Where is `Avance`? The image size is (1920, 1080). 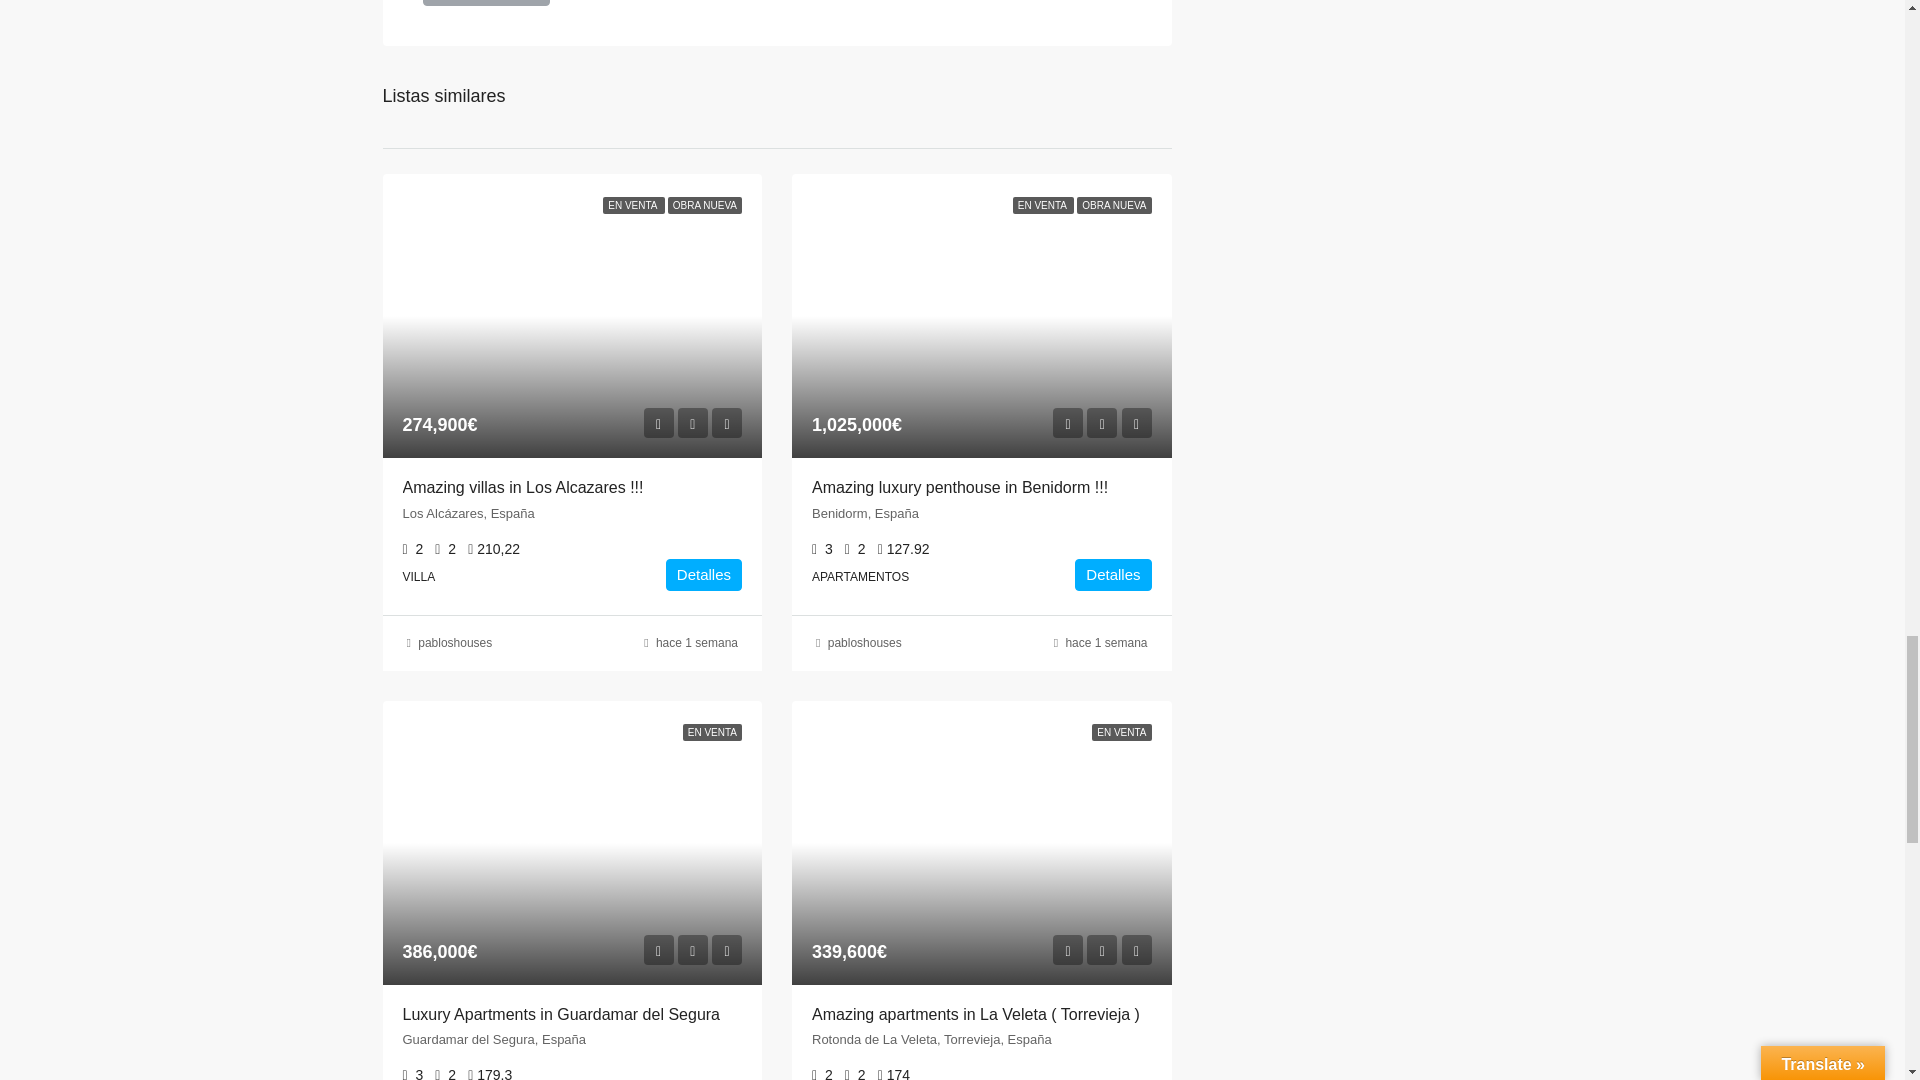 Avance is located at coordinates (1067, 423).